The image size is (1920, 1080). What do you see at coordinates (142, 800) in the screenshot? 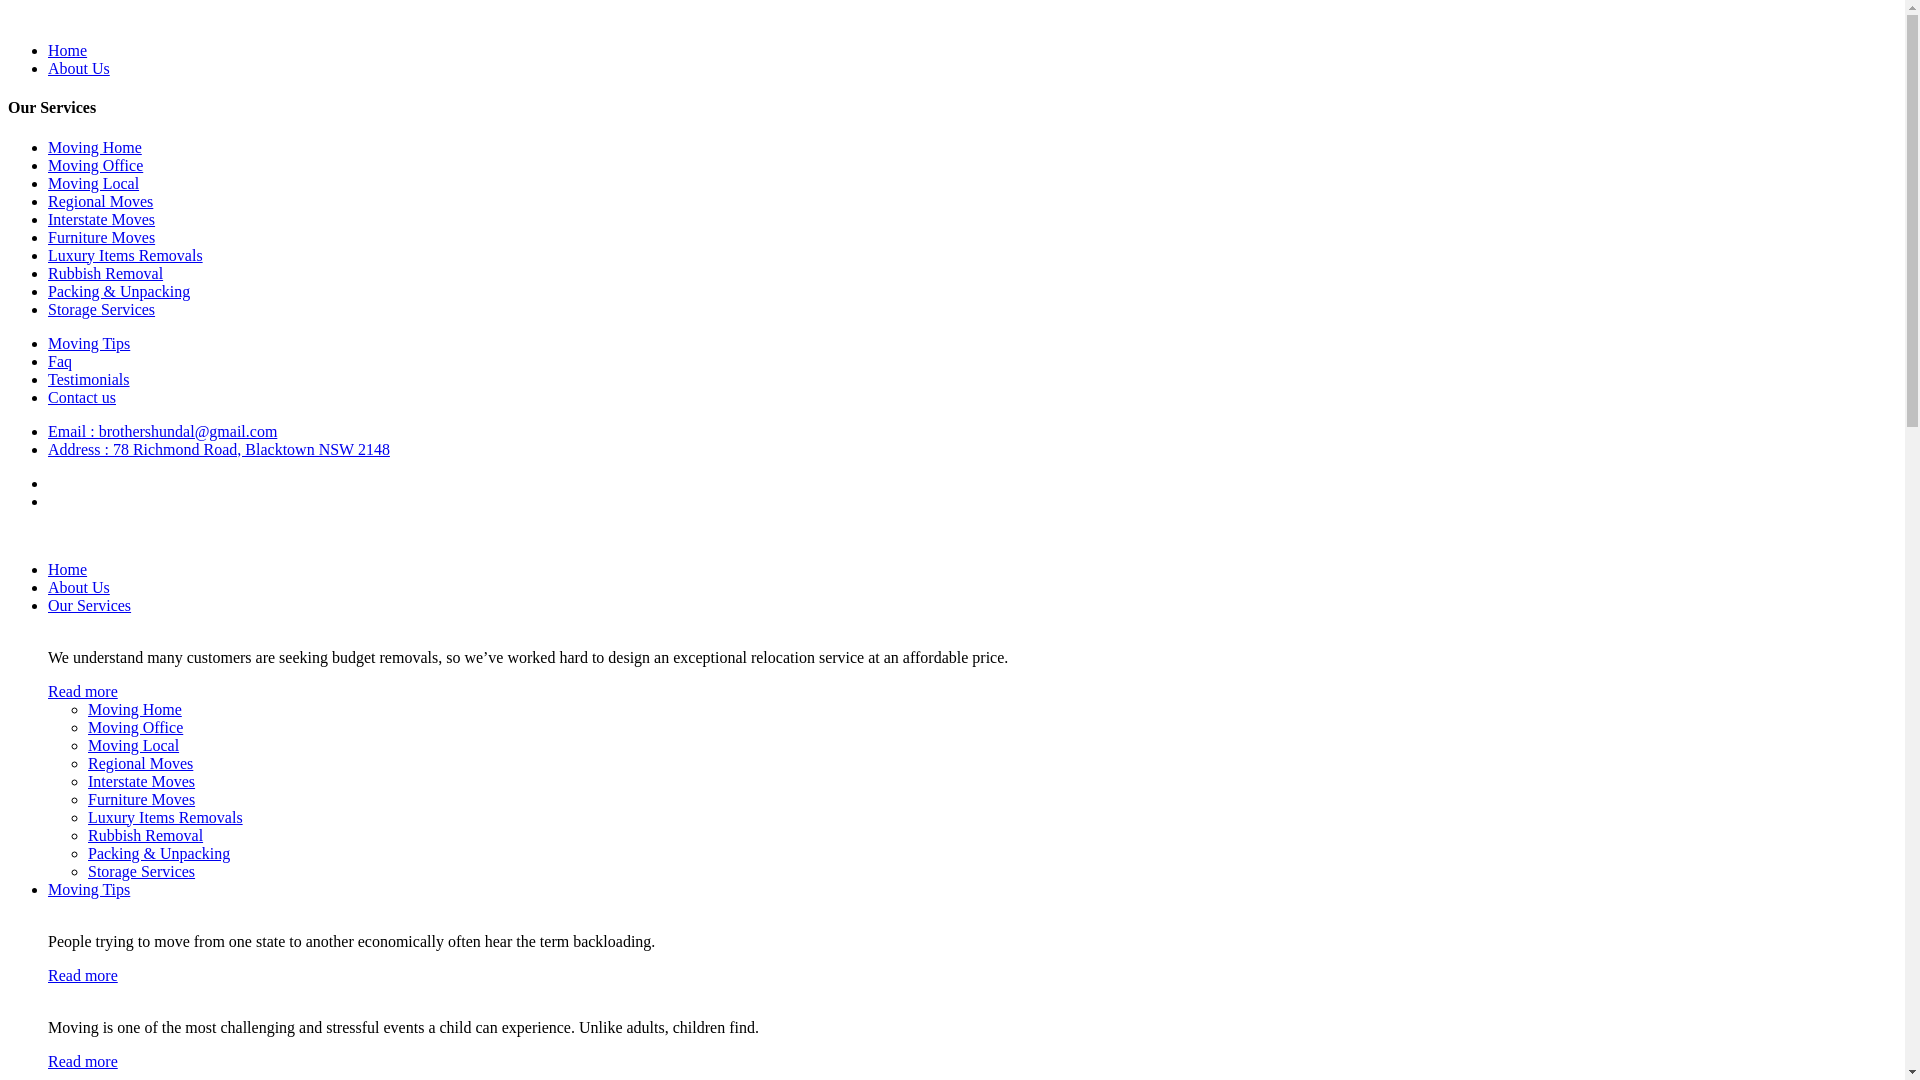
I see `Furniture Moves` at bounding box center [142, 800].